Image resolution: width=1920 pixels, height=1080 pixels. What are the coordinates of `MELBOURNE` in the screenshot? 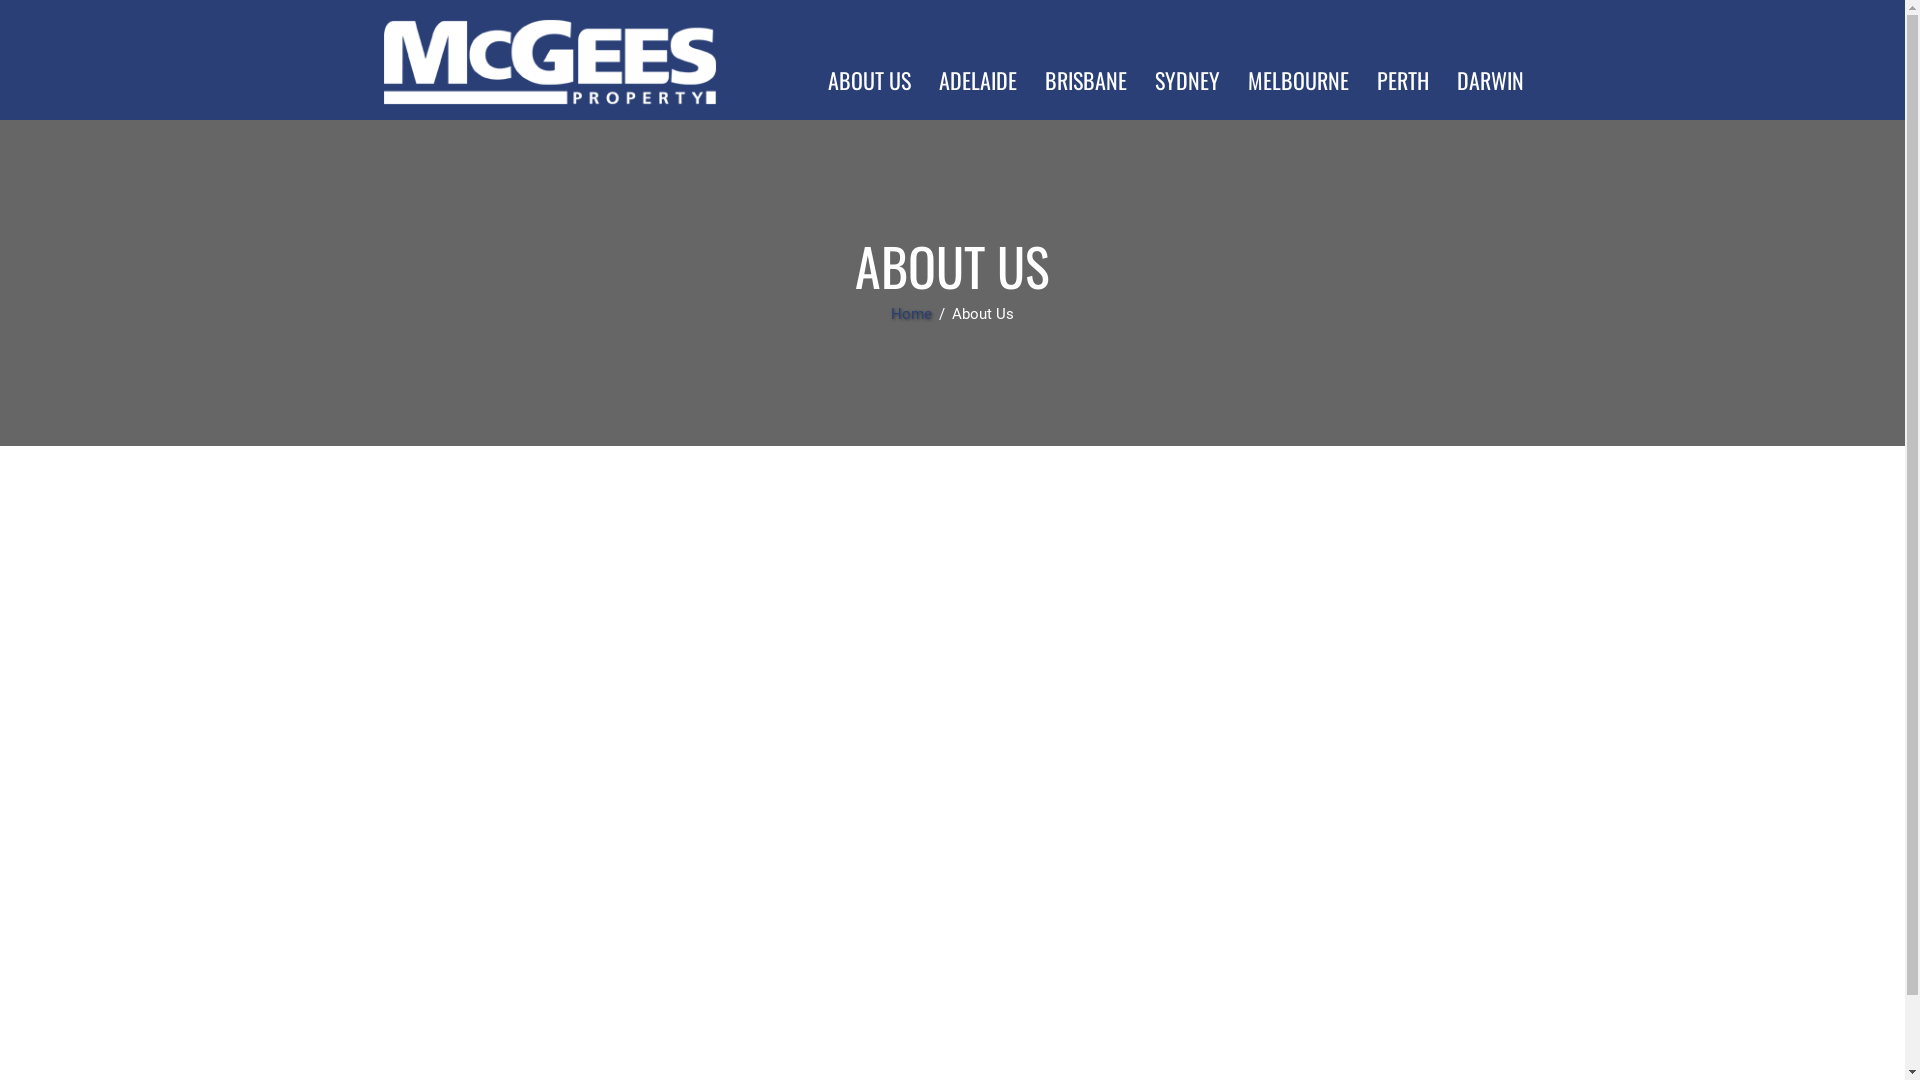 It's located at (1298, 80).